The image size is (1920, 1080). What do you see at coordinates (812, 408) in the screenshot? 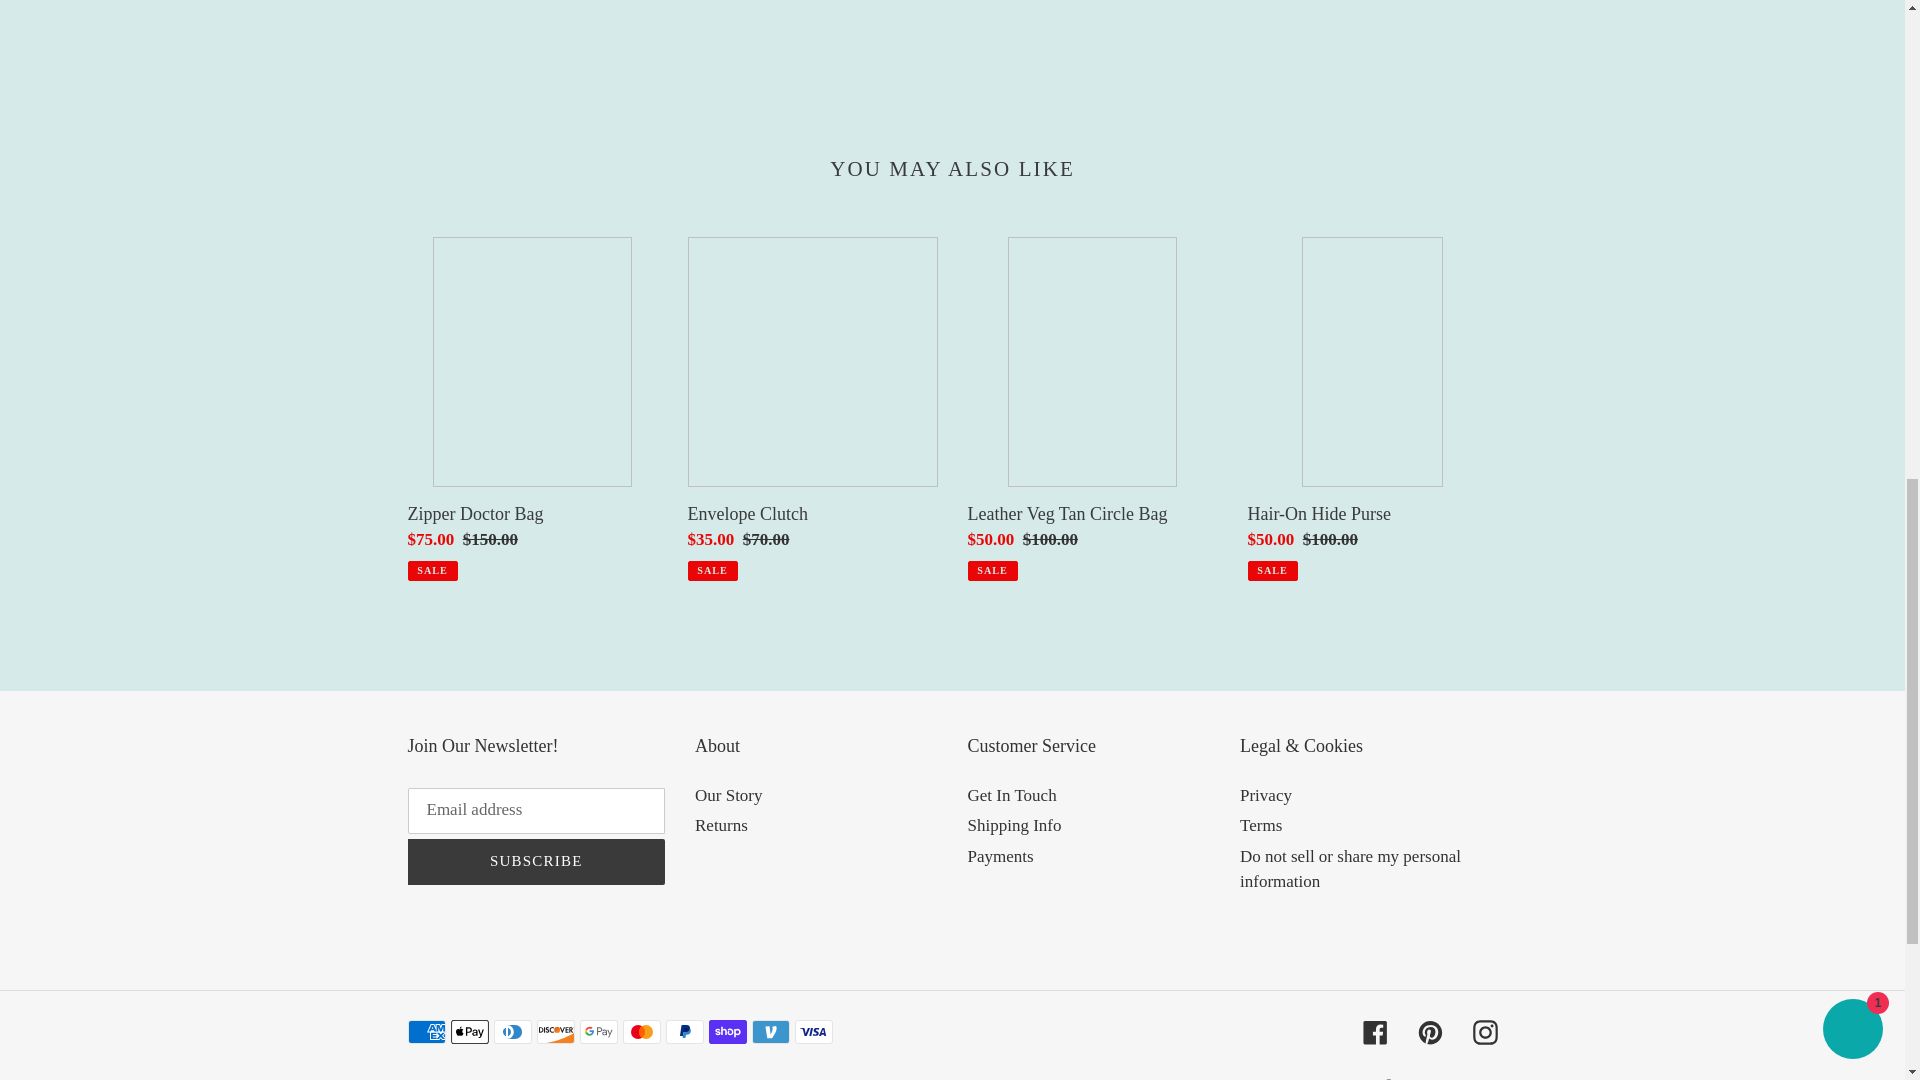
I see `Envelope Clutch` at bounding box center [812, 408].